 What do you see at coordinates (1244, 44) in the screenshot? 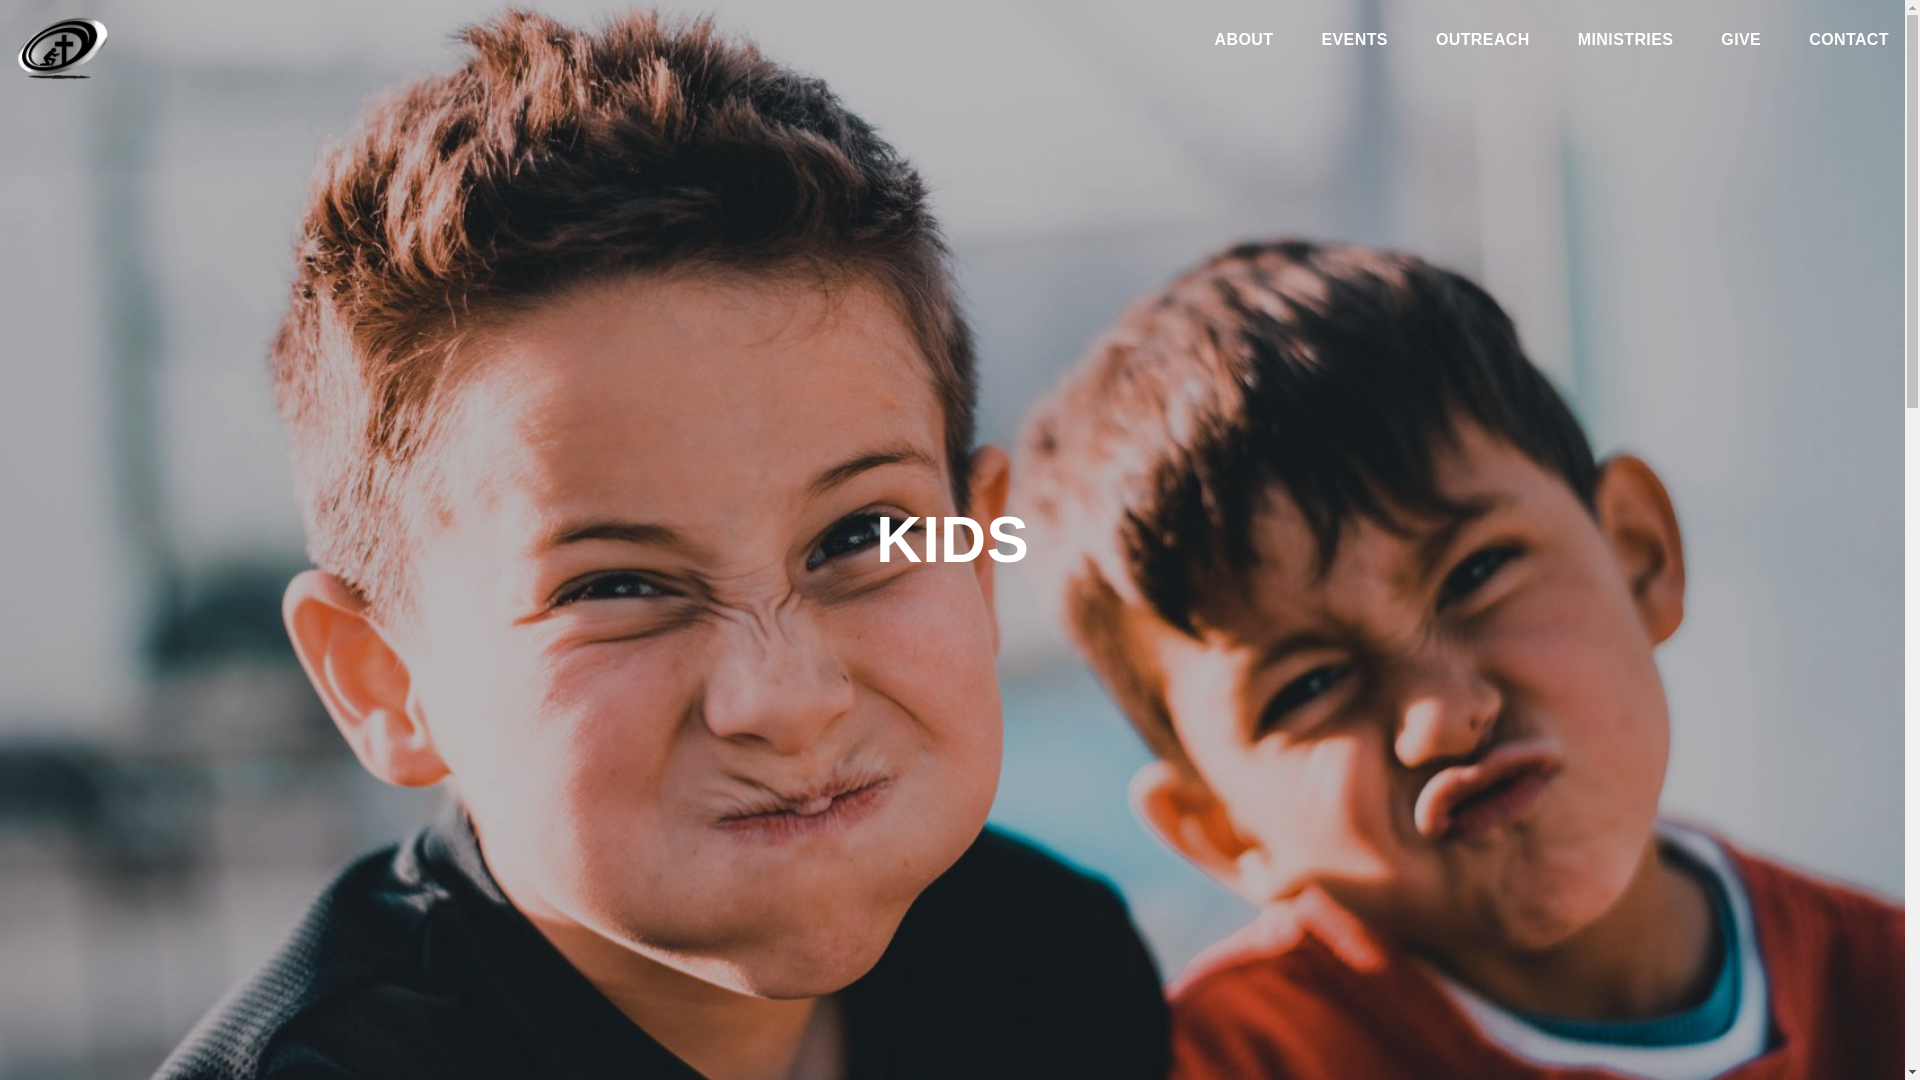
I see `ABOUT` at bounding box center [1244, 44].